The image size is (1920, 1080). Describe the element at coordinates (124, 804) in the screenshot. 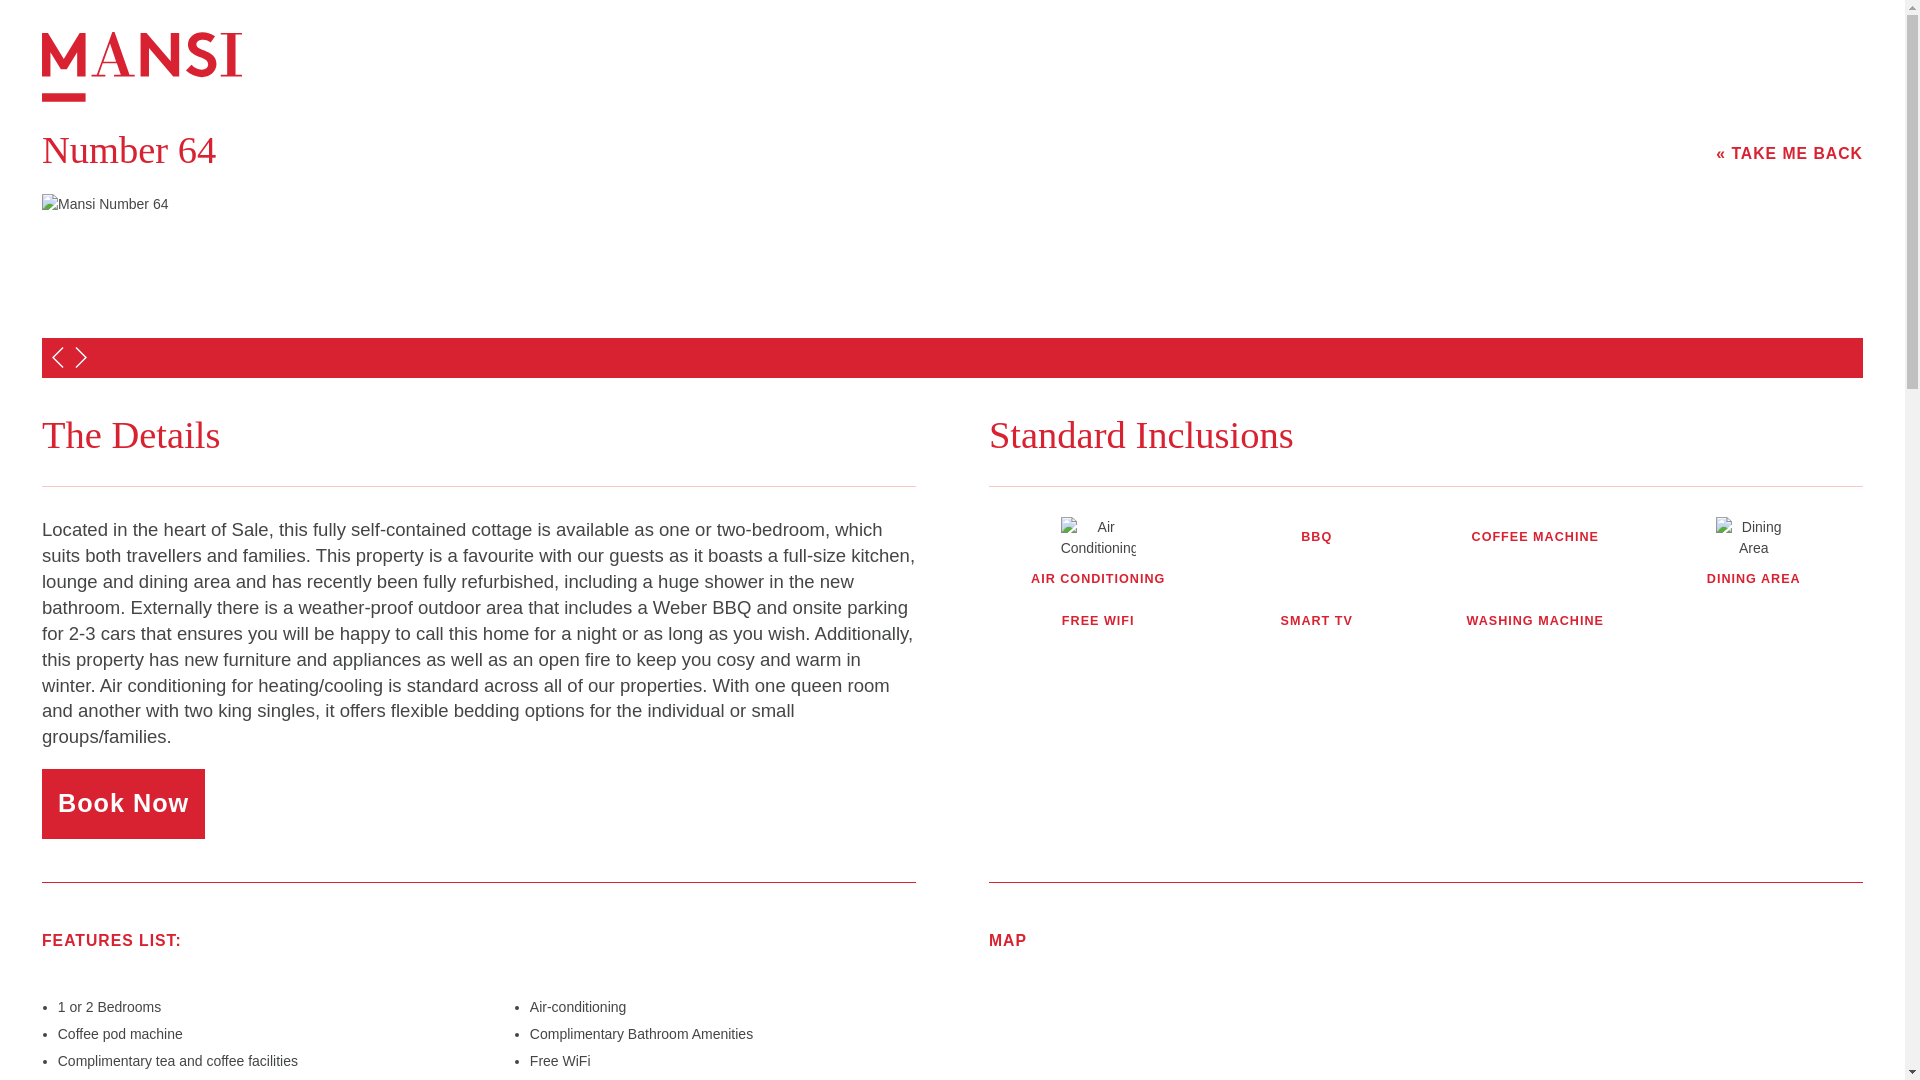

I see `Book Now` at that location.